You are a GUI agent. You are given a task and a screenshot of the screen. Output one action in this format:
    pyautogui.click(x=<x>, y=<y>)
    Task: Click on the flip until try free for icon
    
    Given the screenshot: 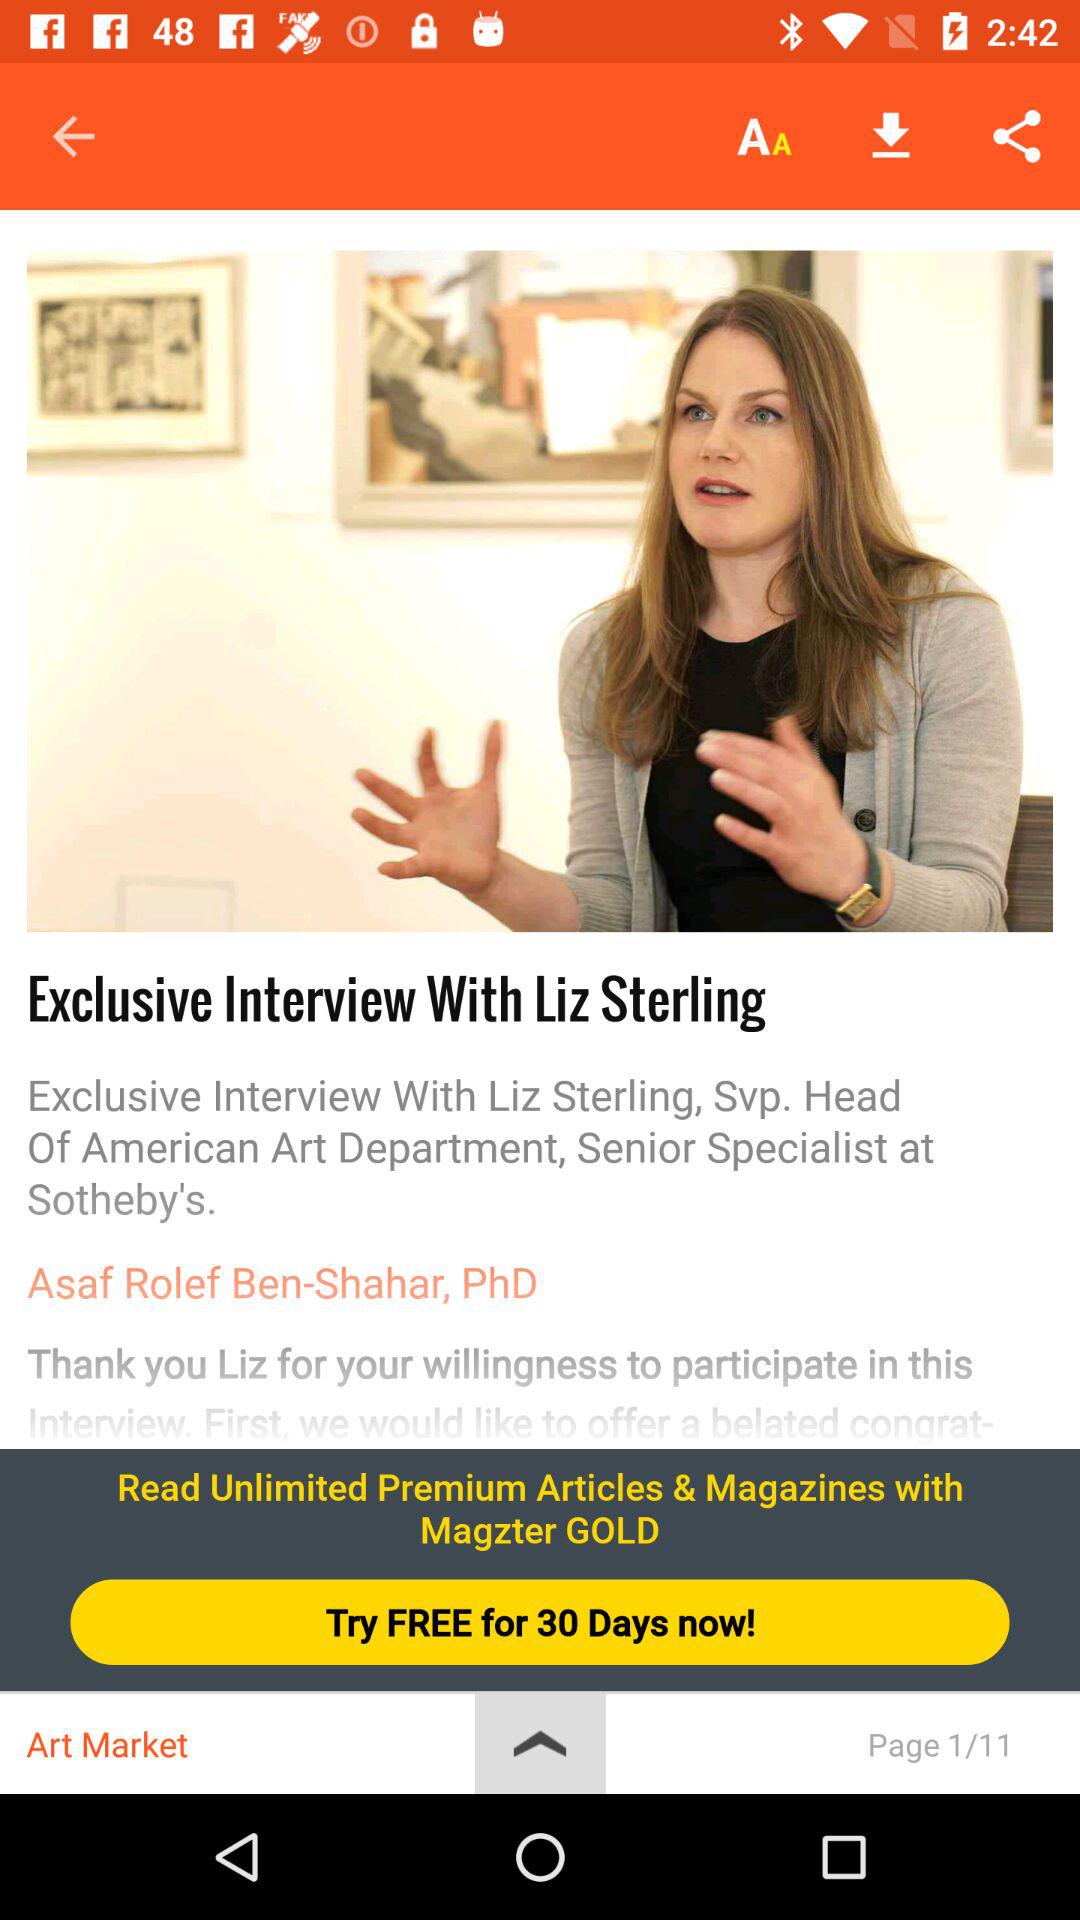 What is the action you would take?
    pyautogui.click(x=540, y=1622)
    